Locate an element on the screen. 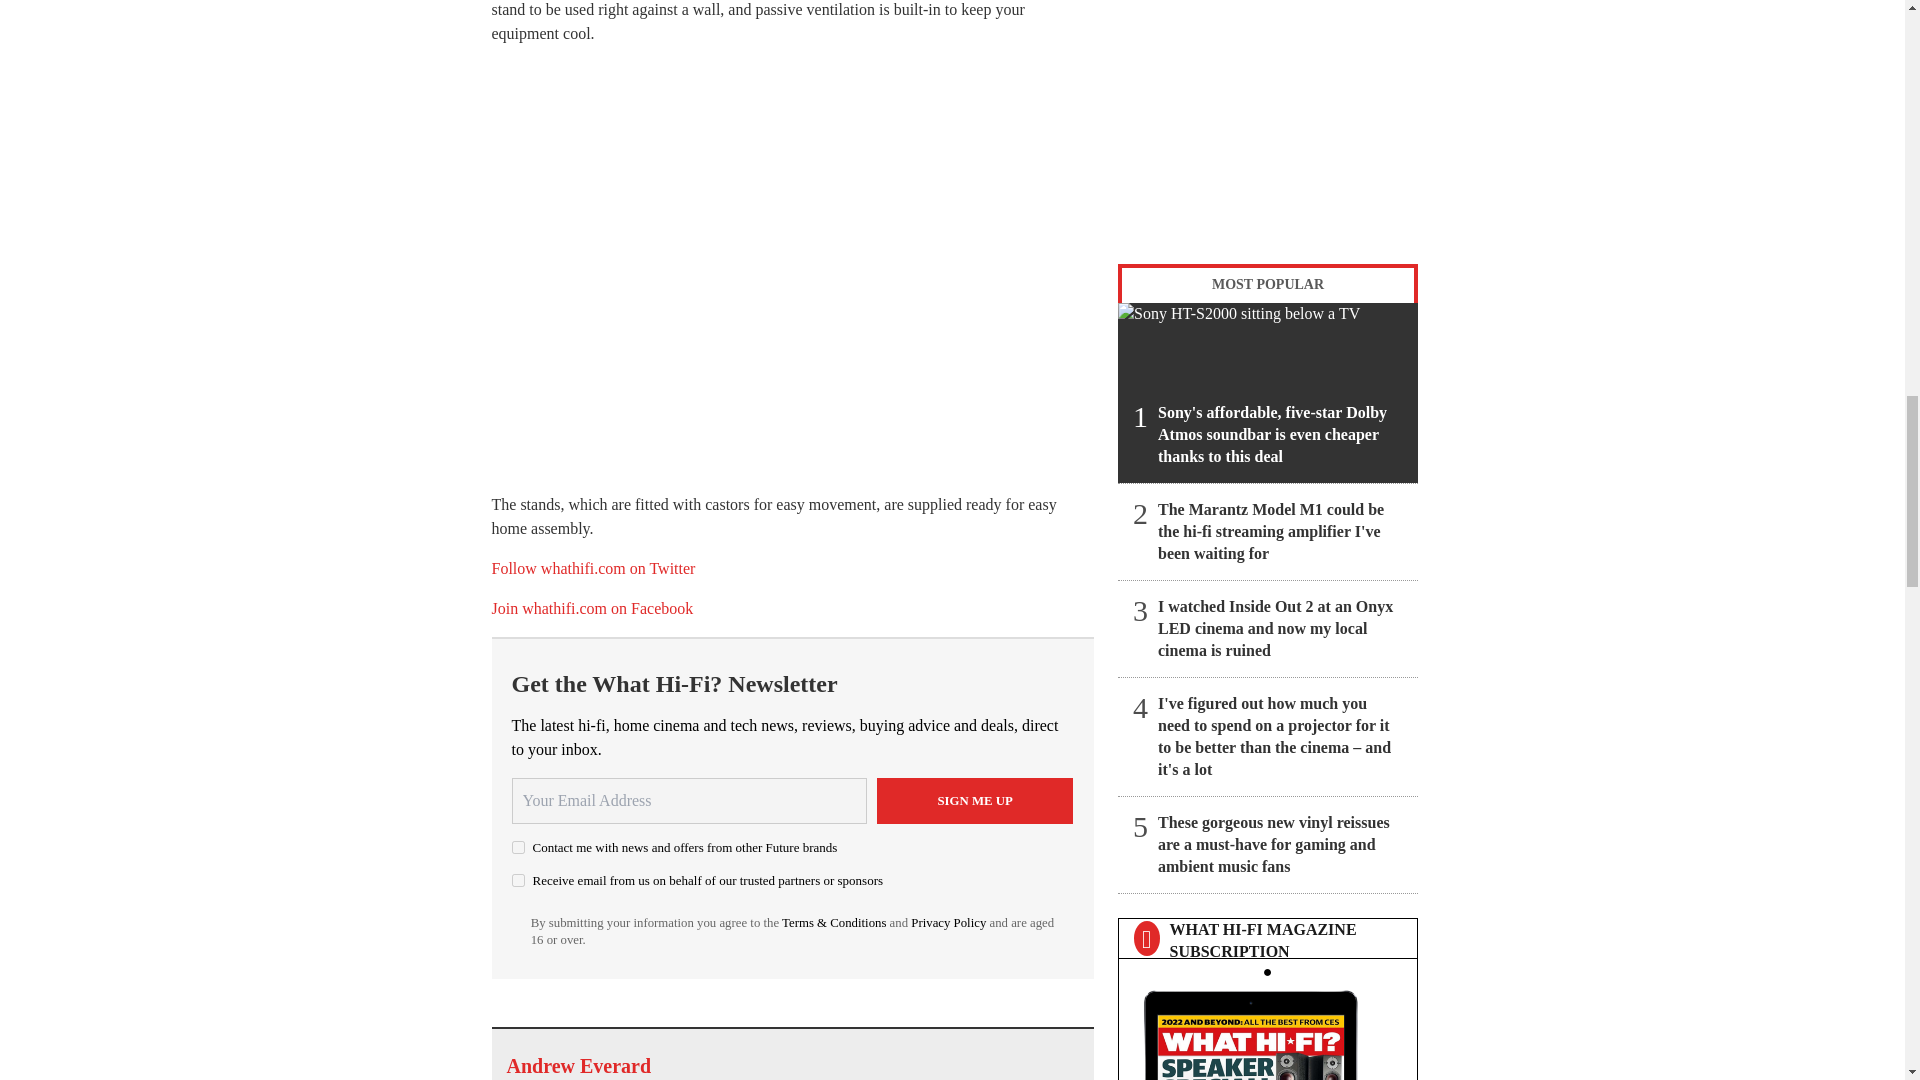 Image resolution: width=1920 pixels, height=1080 pixels. on is located at coordinates (518, 880).